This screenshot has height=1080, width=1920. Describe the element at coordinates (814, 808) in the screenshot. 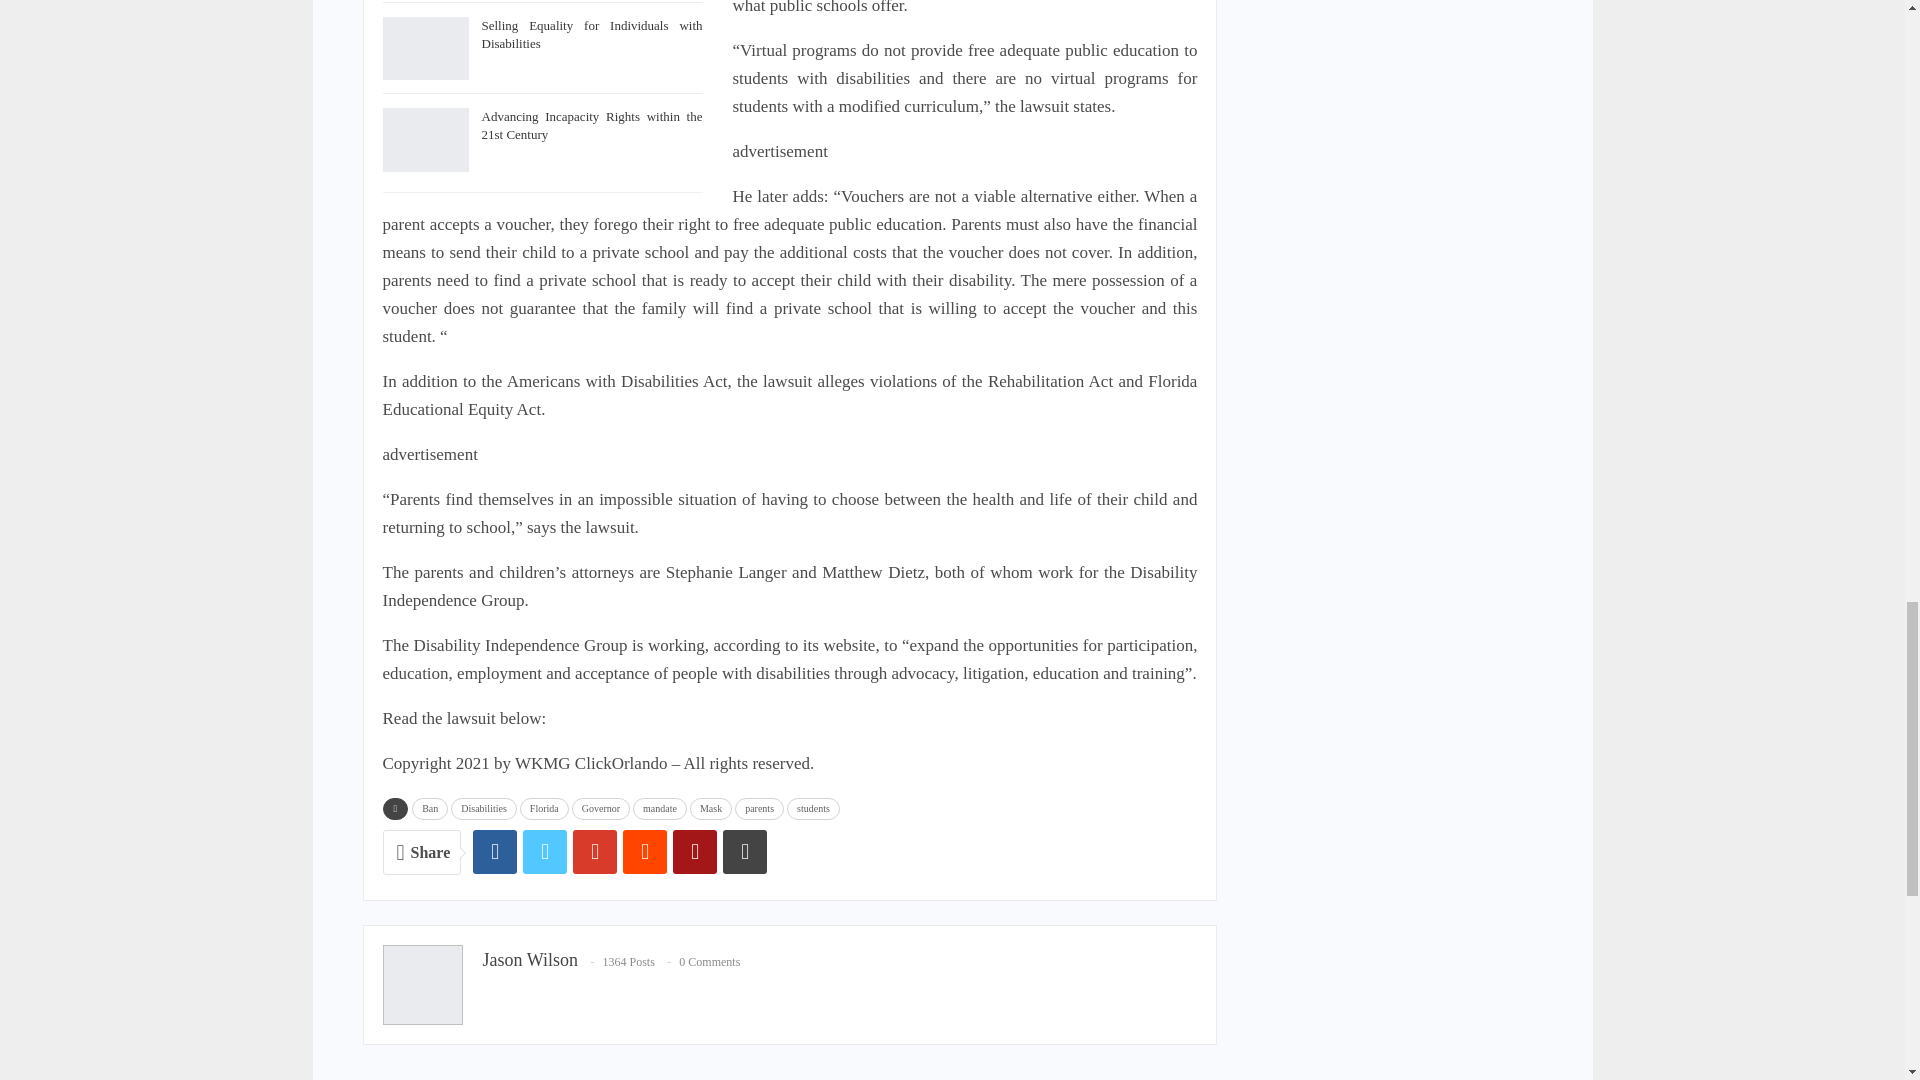

I see `students` at that location.